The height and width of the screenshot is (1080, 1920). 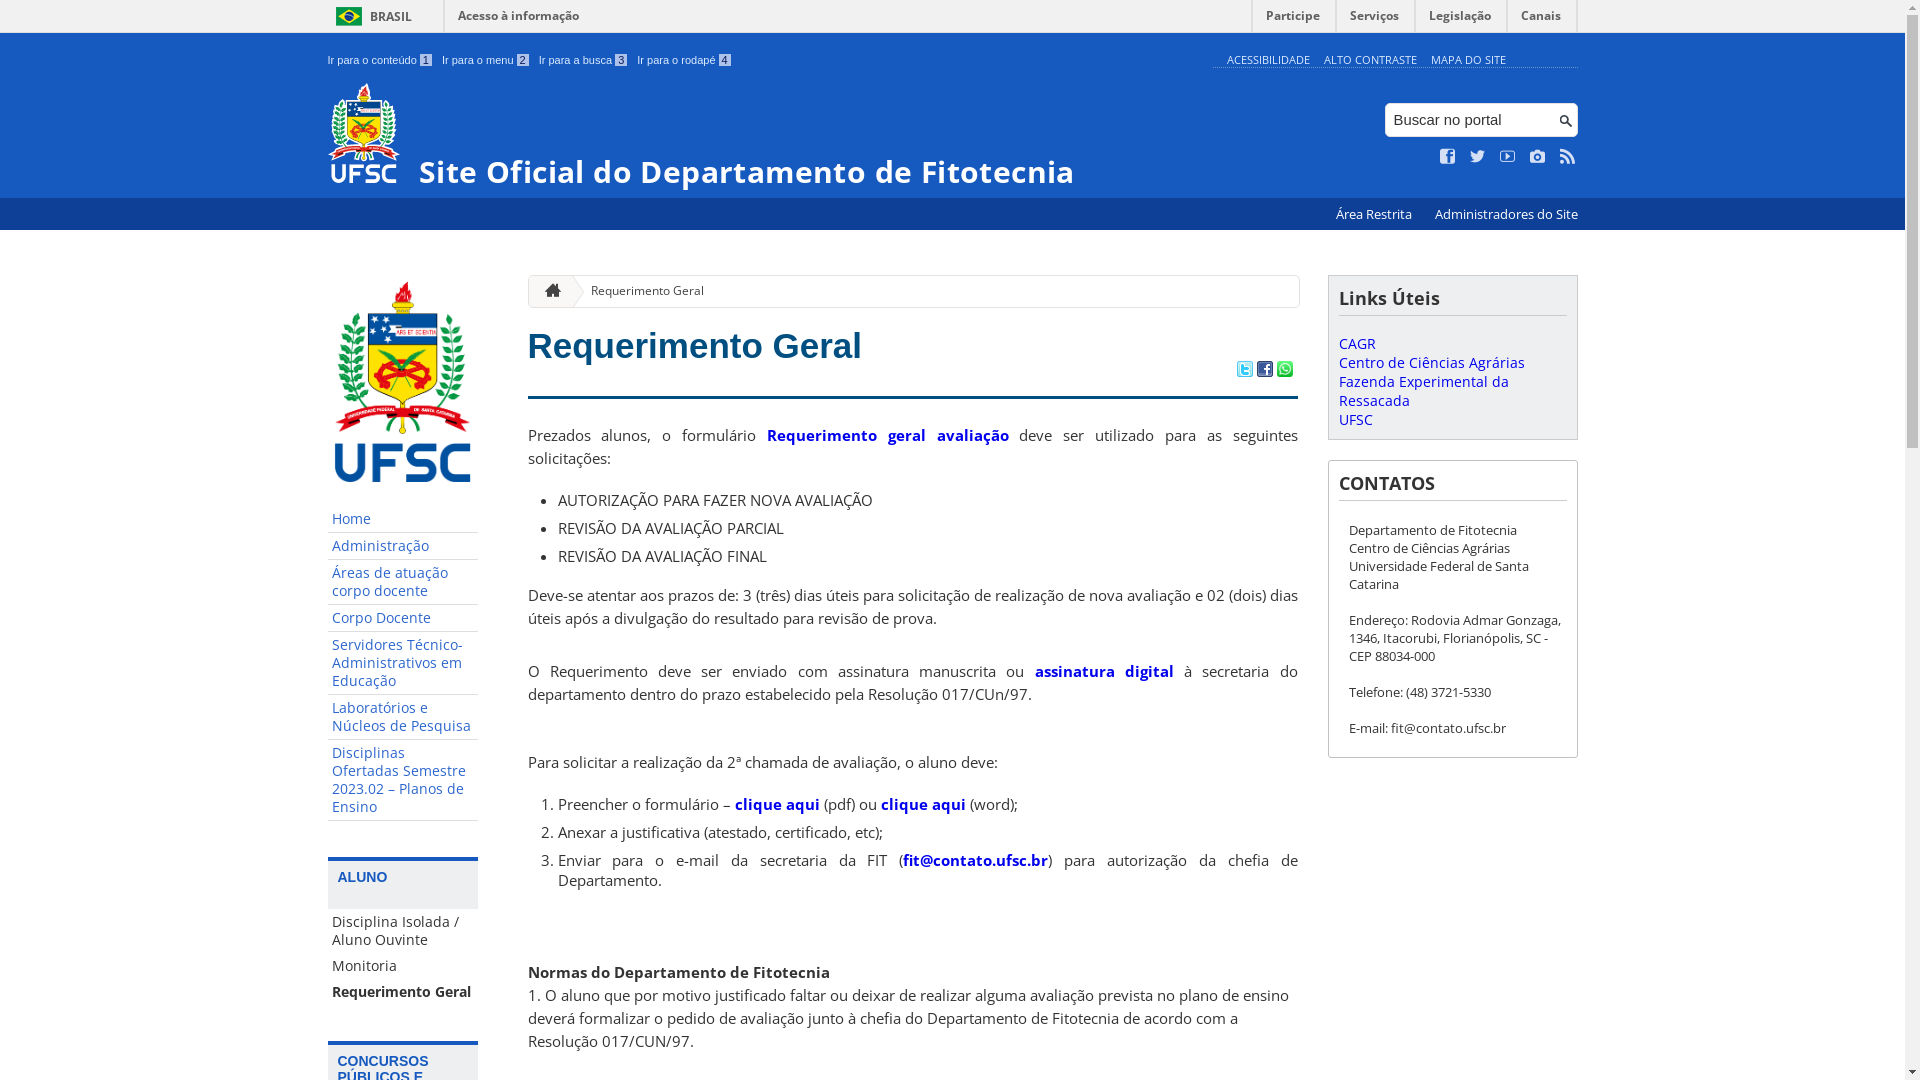 What do you see at coordinates (1104, 671) in the screenshot?
I see `assinatura digital` at bounding box center [1104, 671].